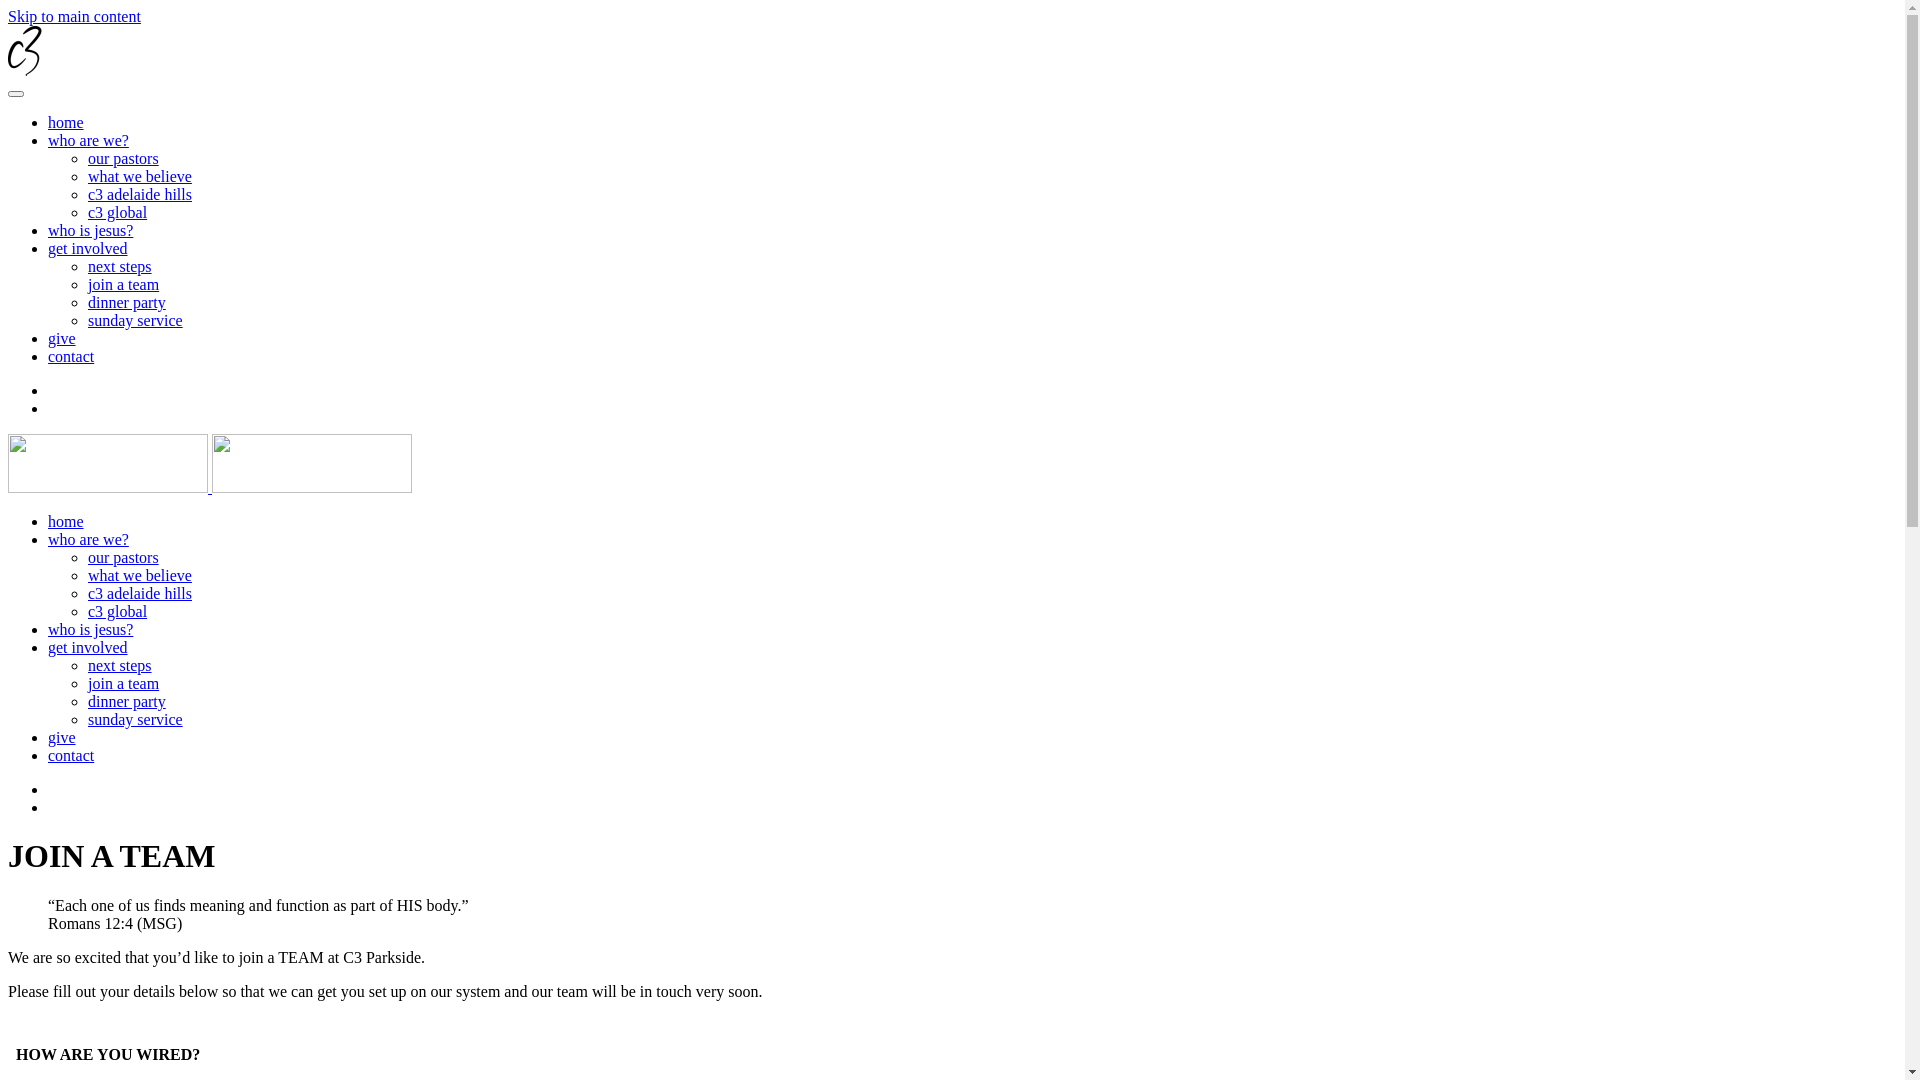  I want to click on Skip to main content, so click(74, 16).